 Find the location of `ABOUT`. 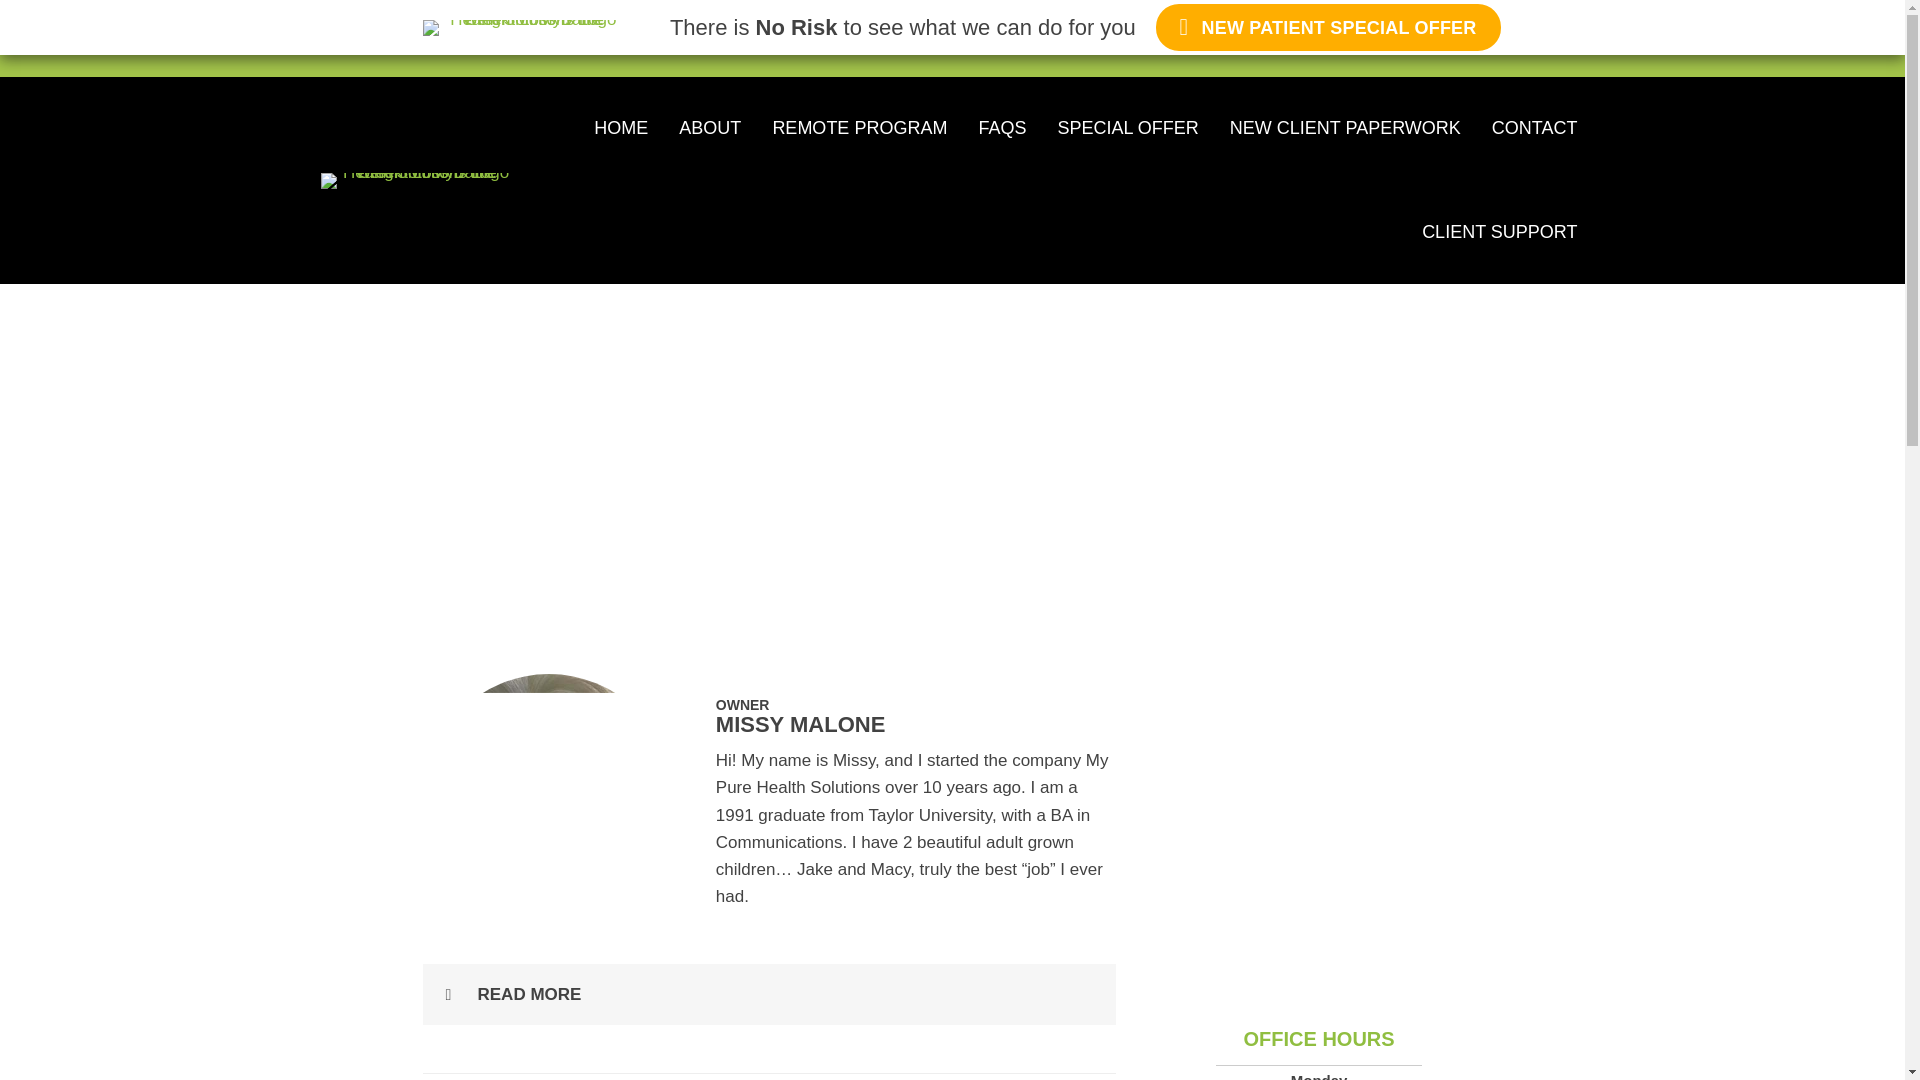

ABOUT is located at coordinates (710, 128).